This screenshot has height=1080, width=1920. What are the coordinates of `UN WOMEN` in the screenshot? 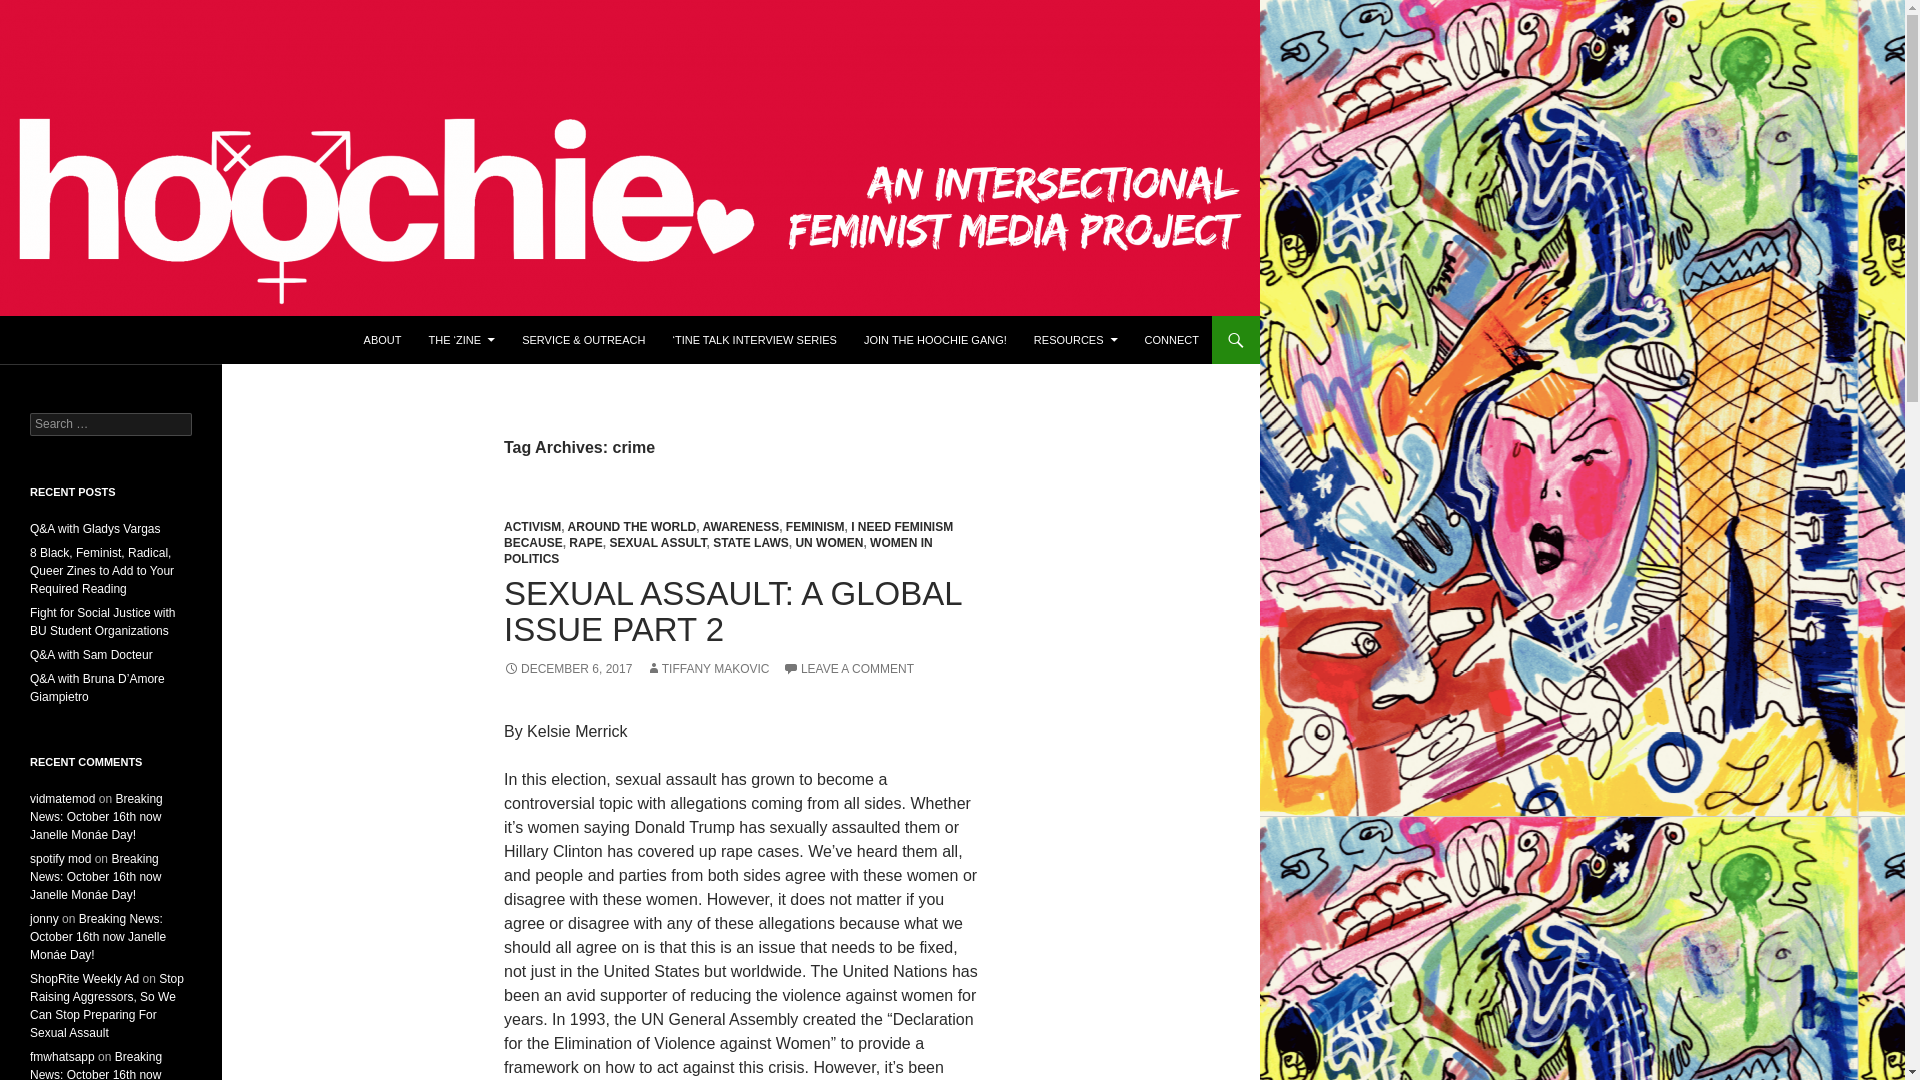 It's located at (828, 542).